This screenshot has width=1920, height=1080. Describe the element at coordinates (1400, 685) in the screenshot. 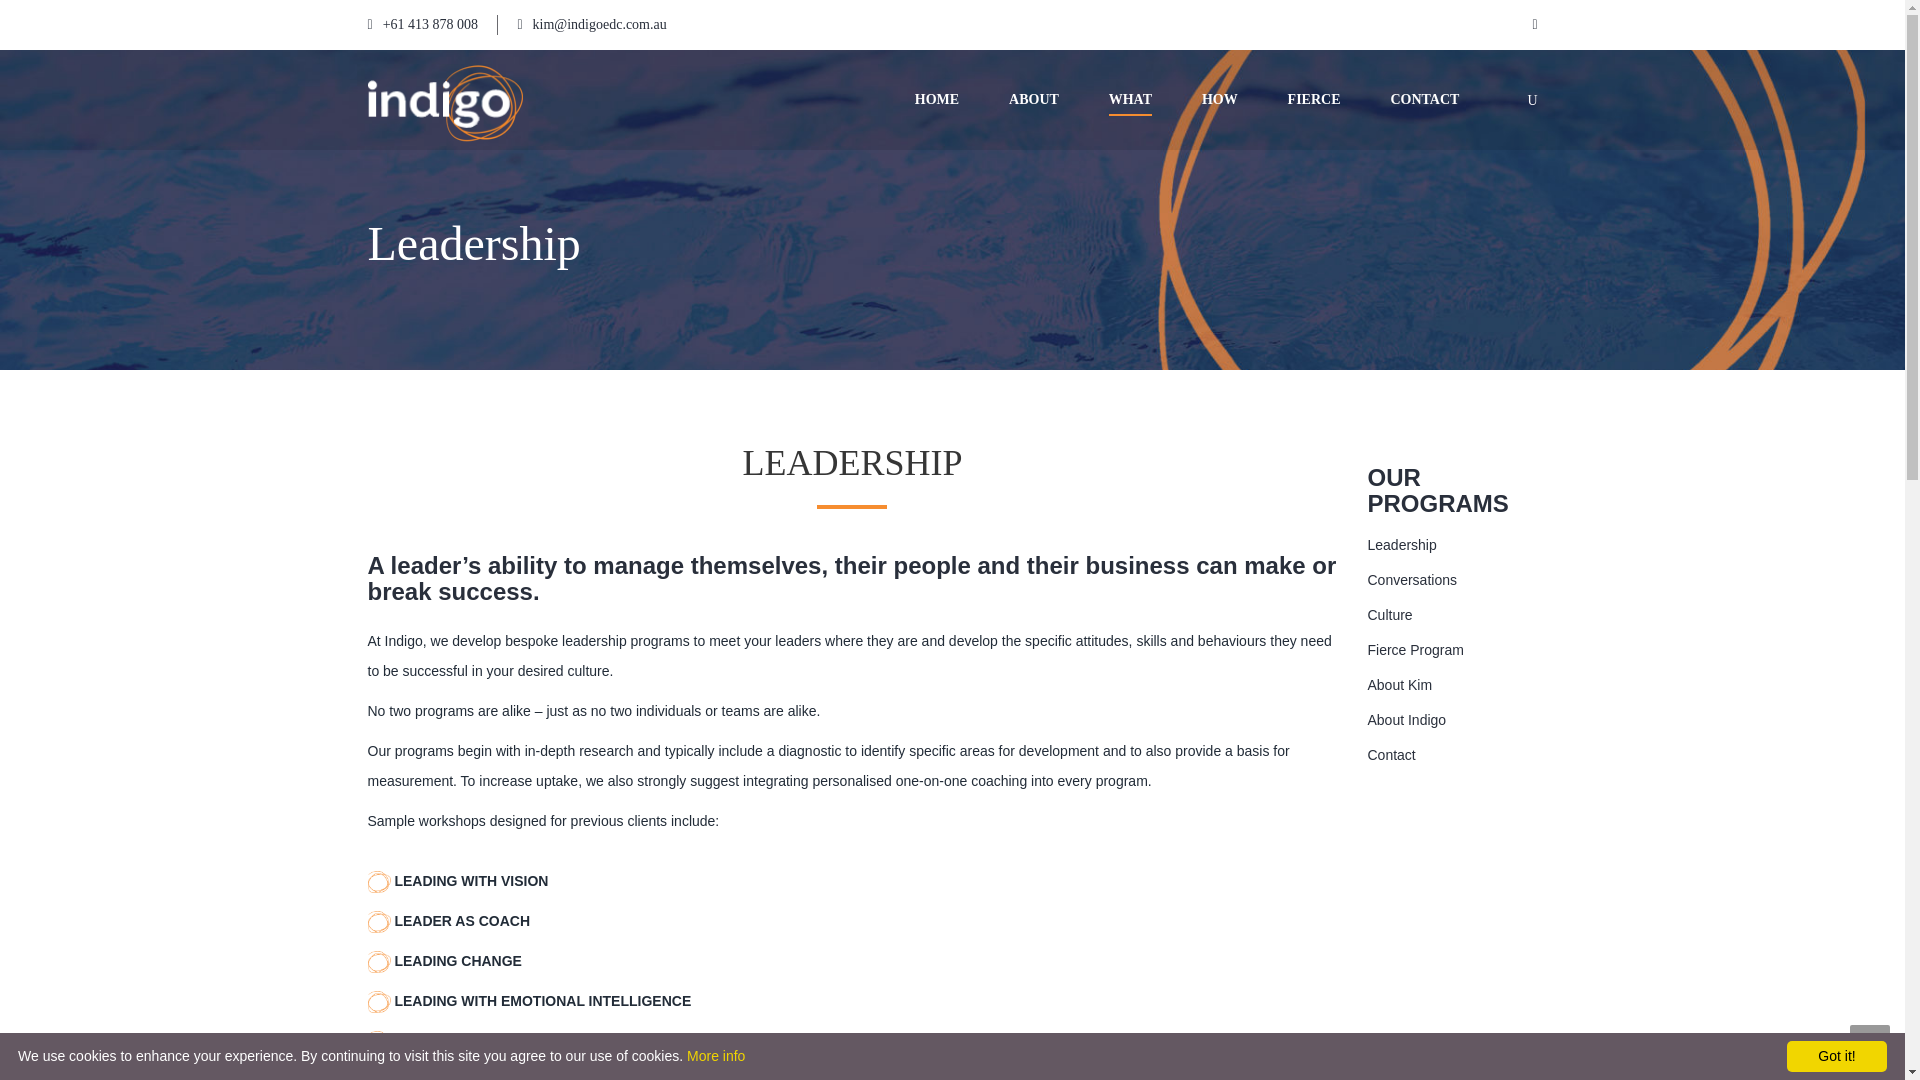

I see `About Kim` at that location.